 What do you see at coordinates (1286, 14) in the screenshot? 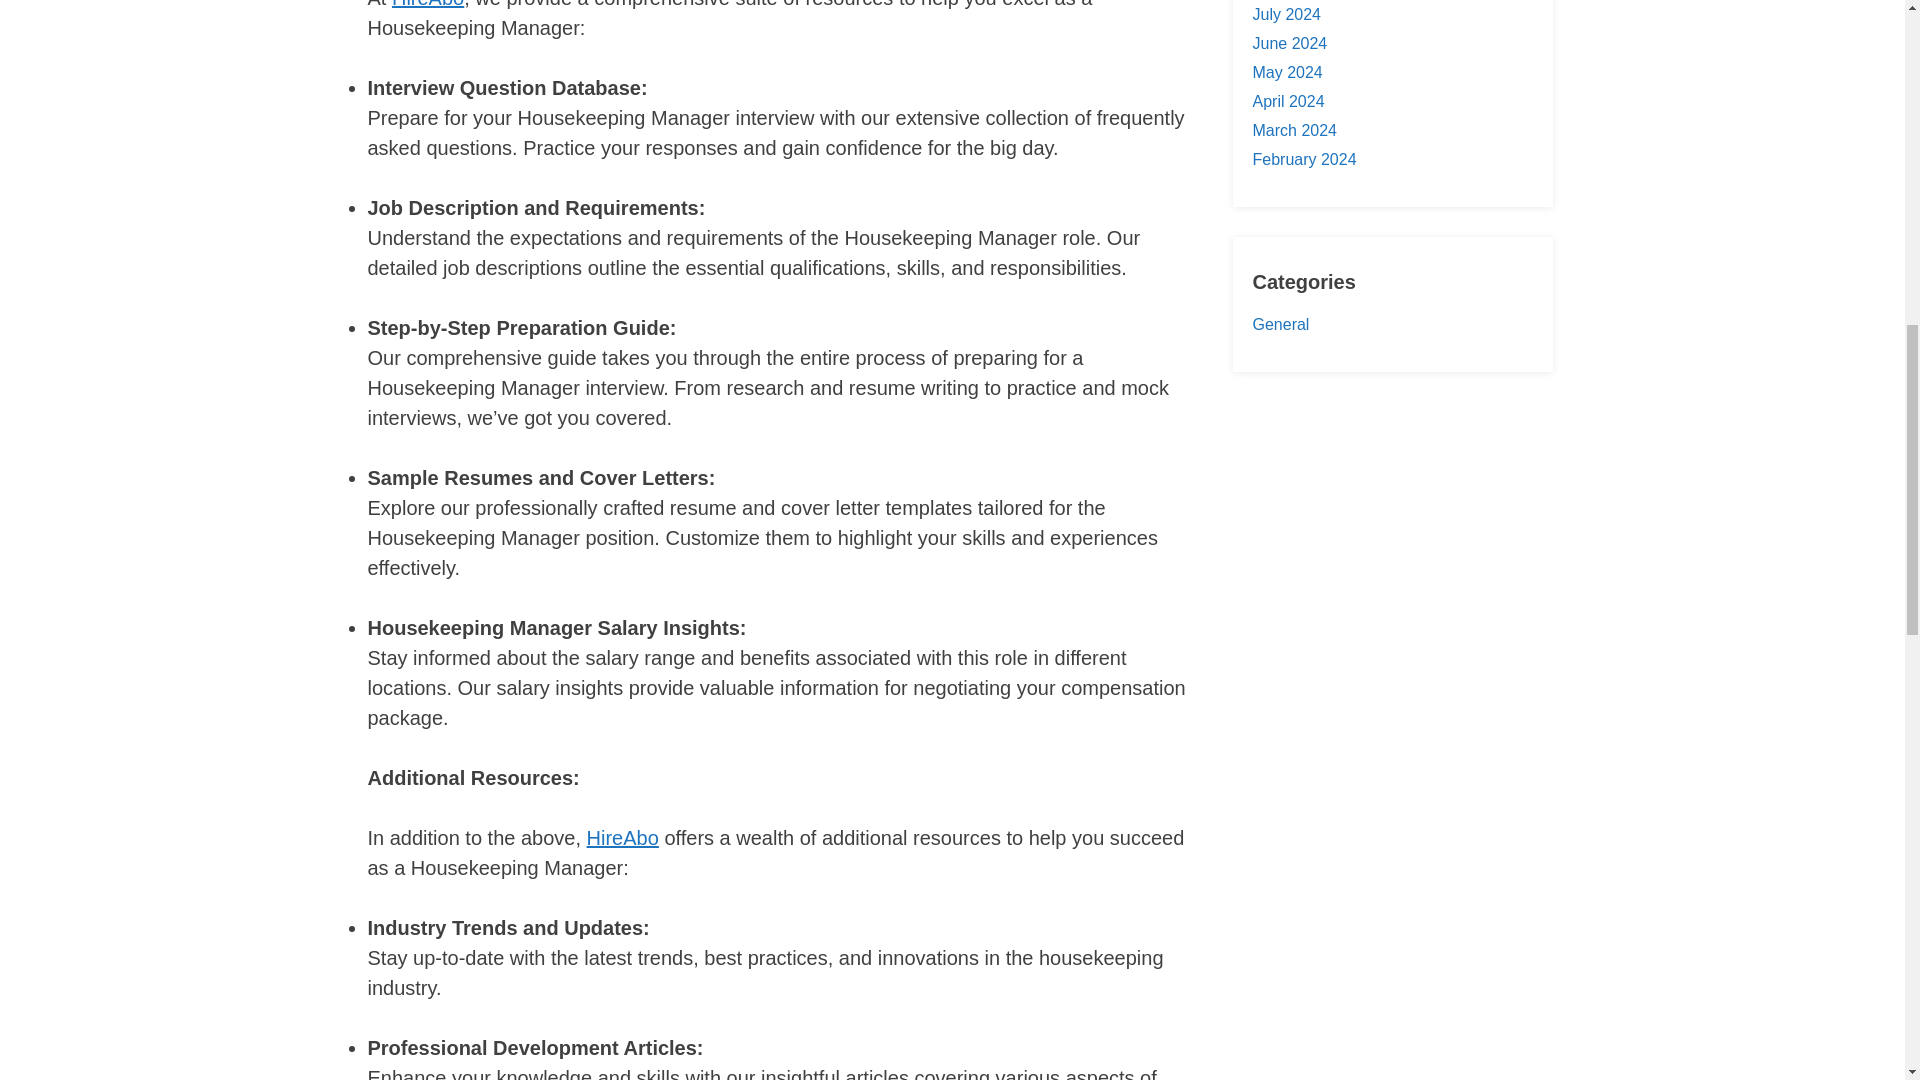
I see `July 2024` at bounding box center [1286, 14].